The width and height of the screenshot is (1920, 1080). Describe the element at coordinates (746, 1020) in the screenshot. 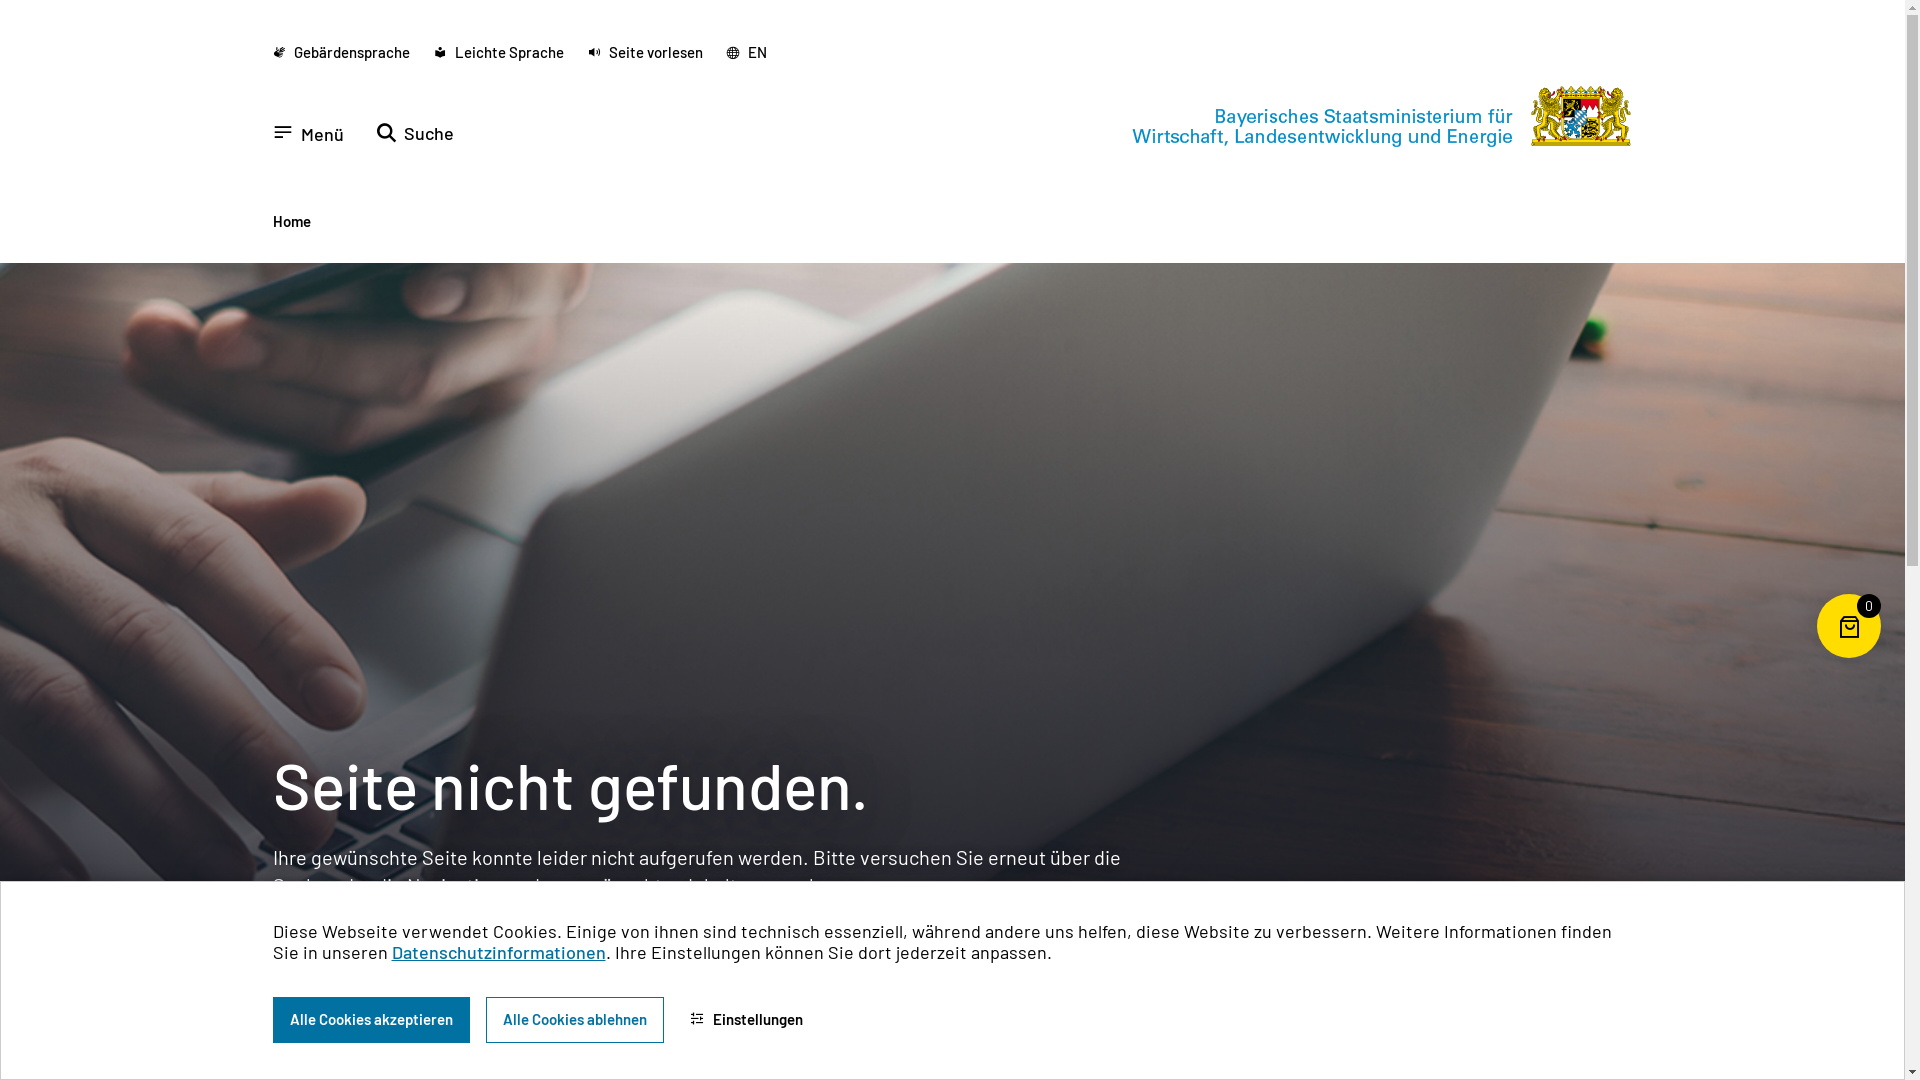

I see `Einstellungen` at that location.